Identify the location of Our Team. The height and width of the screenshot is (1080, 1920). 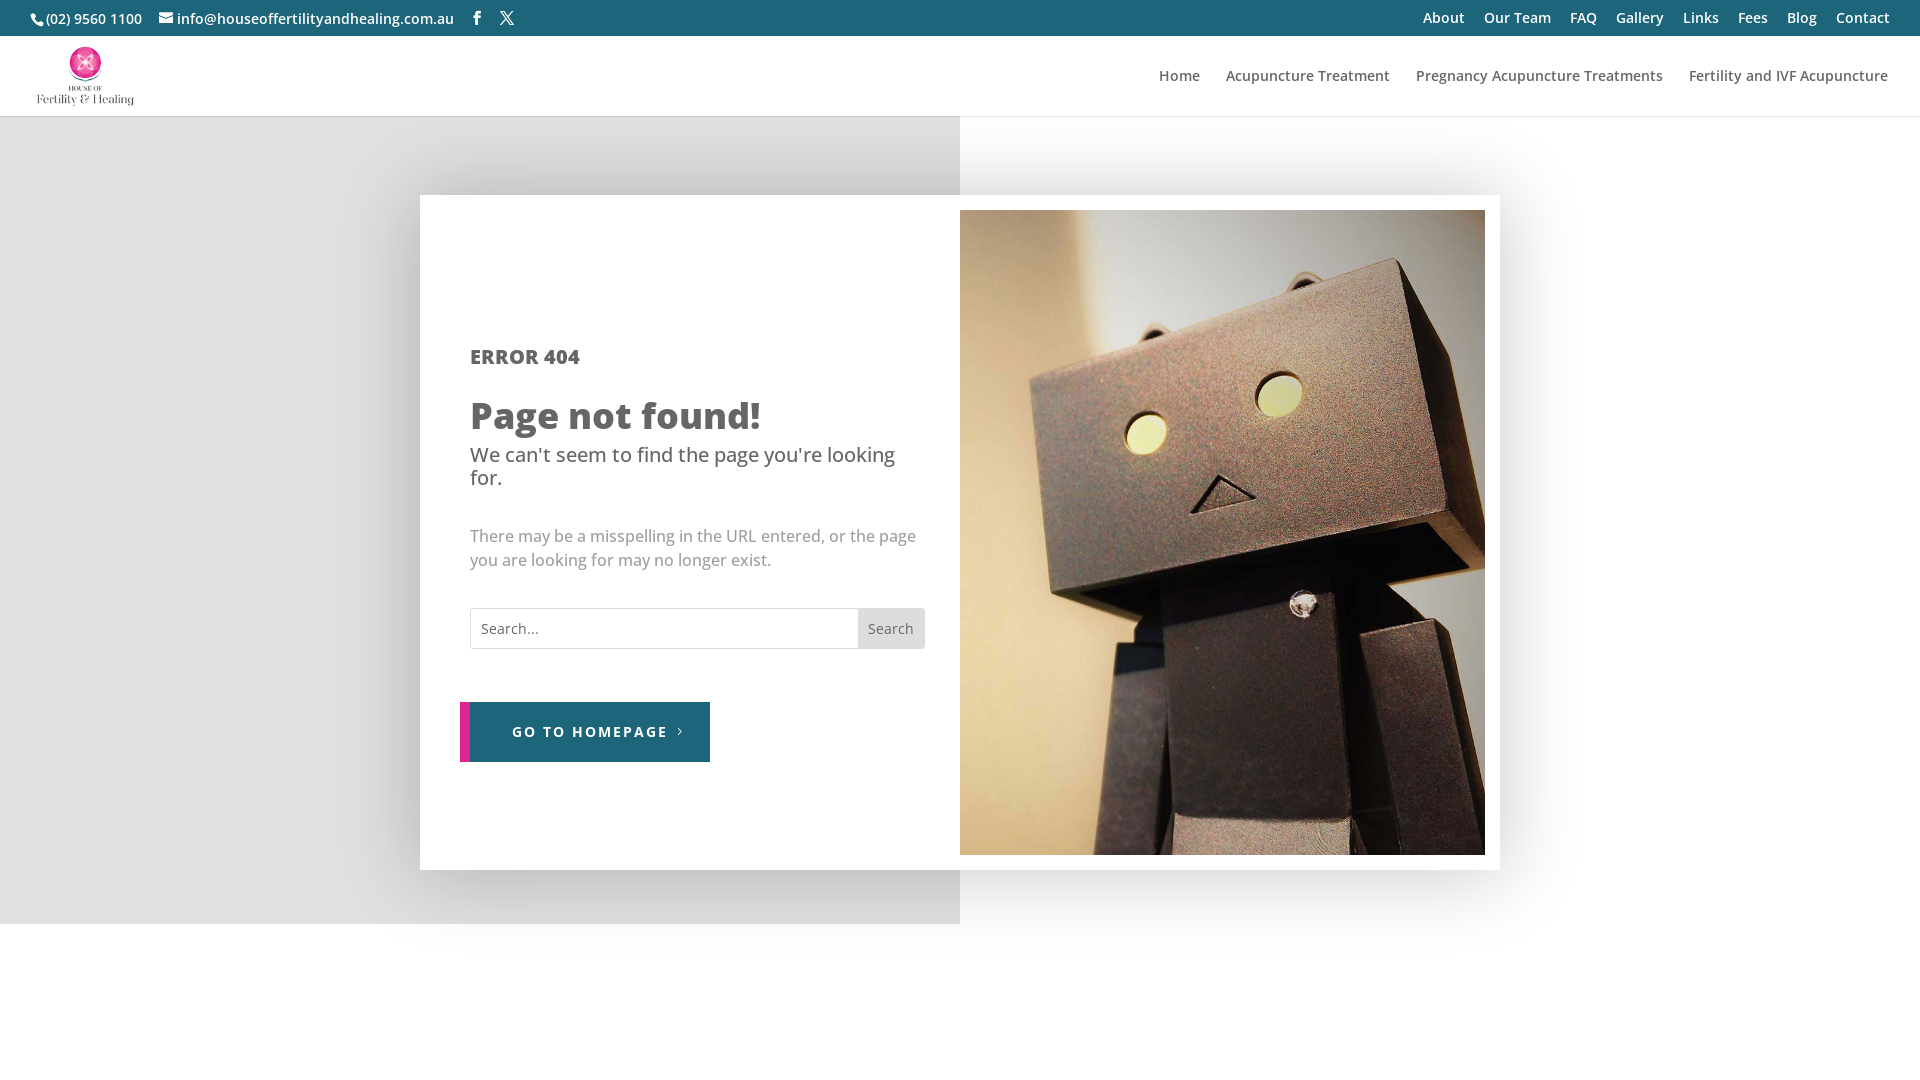
(1518, 22).